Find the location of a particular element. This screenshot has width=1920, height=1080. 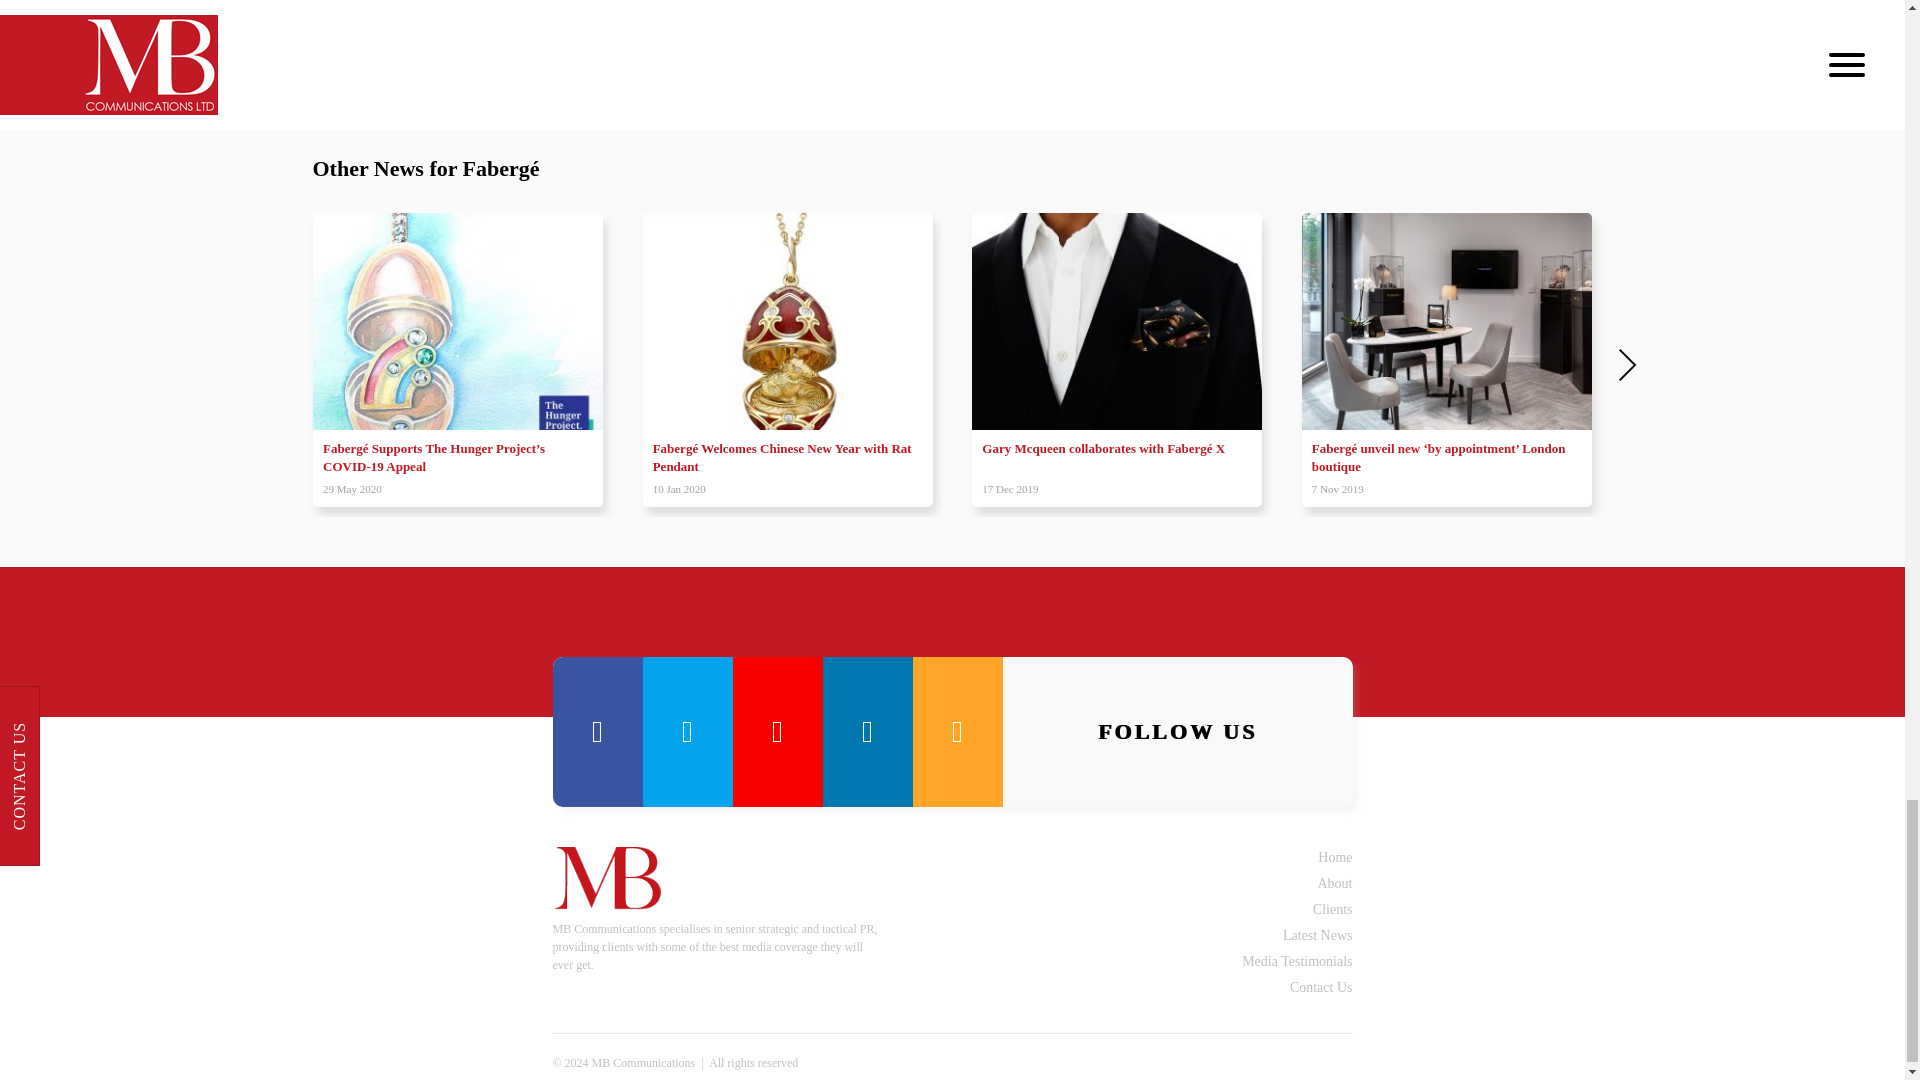

timepiece is located at coordinates (644, 42).